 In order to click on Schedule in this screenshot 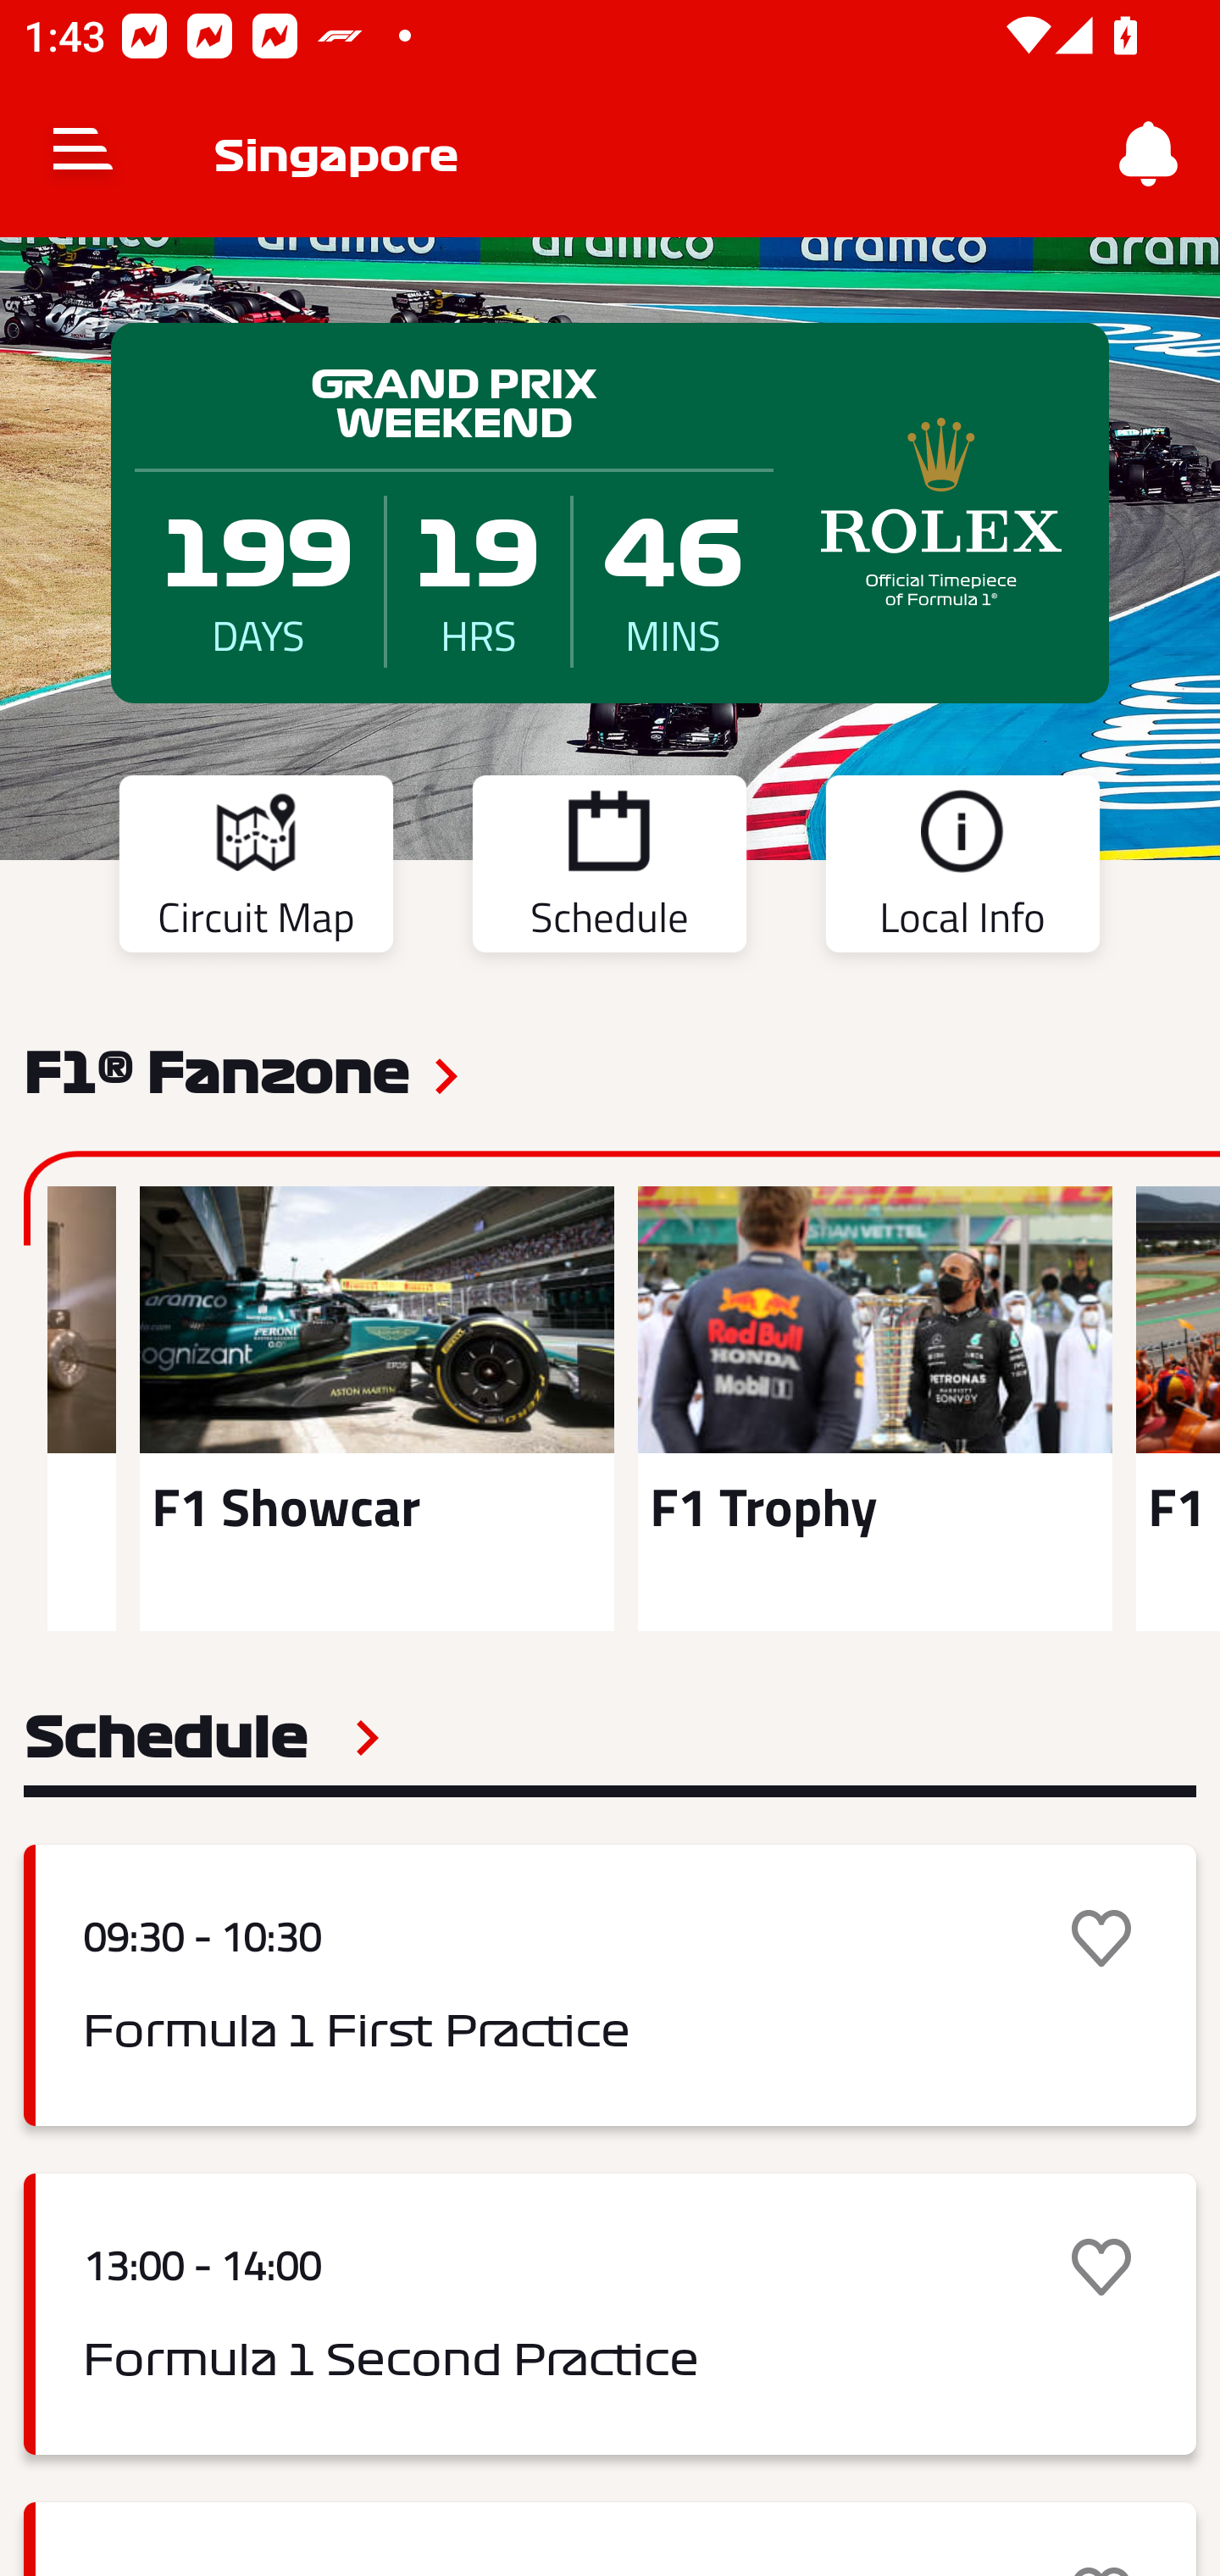, I will do `click(202, 1737)`.